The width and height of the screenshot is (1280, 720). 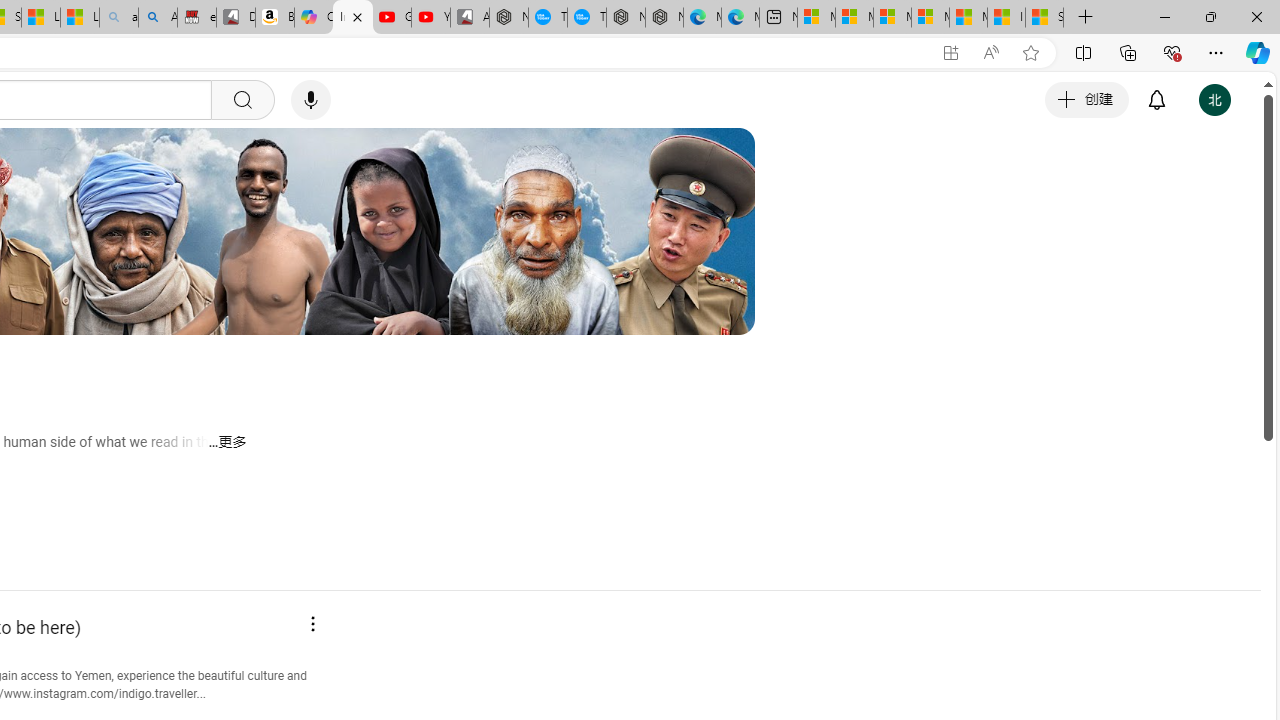 I want to click on YouTube Kids - An App Created for Kids to Explore Content, so click(x=431, y=18).